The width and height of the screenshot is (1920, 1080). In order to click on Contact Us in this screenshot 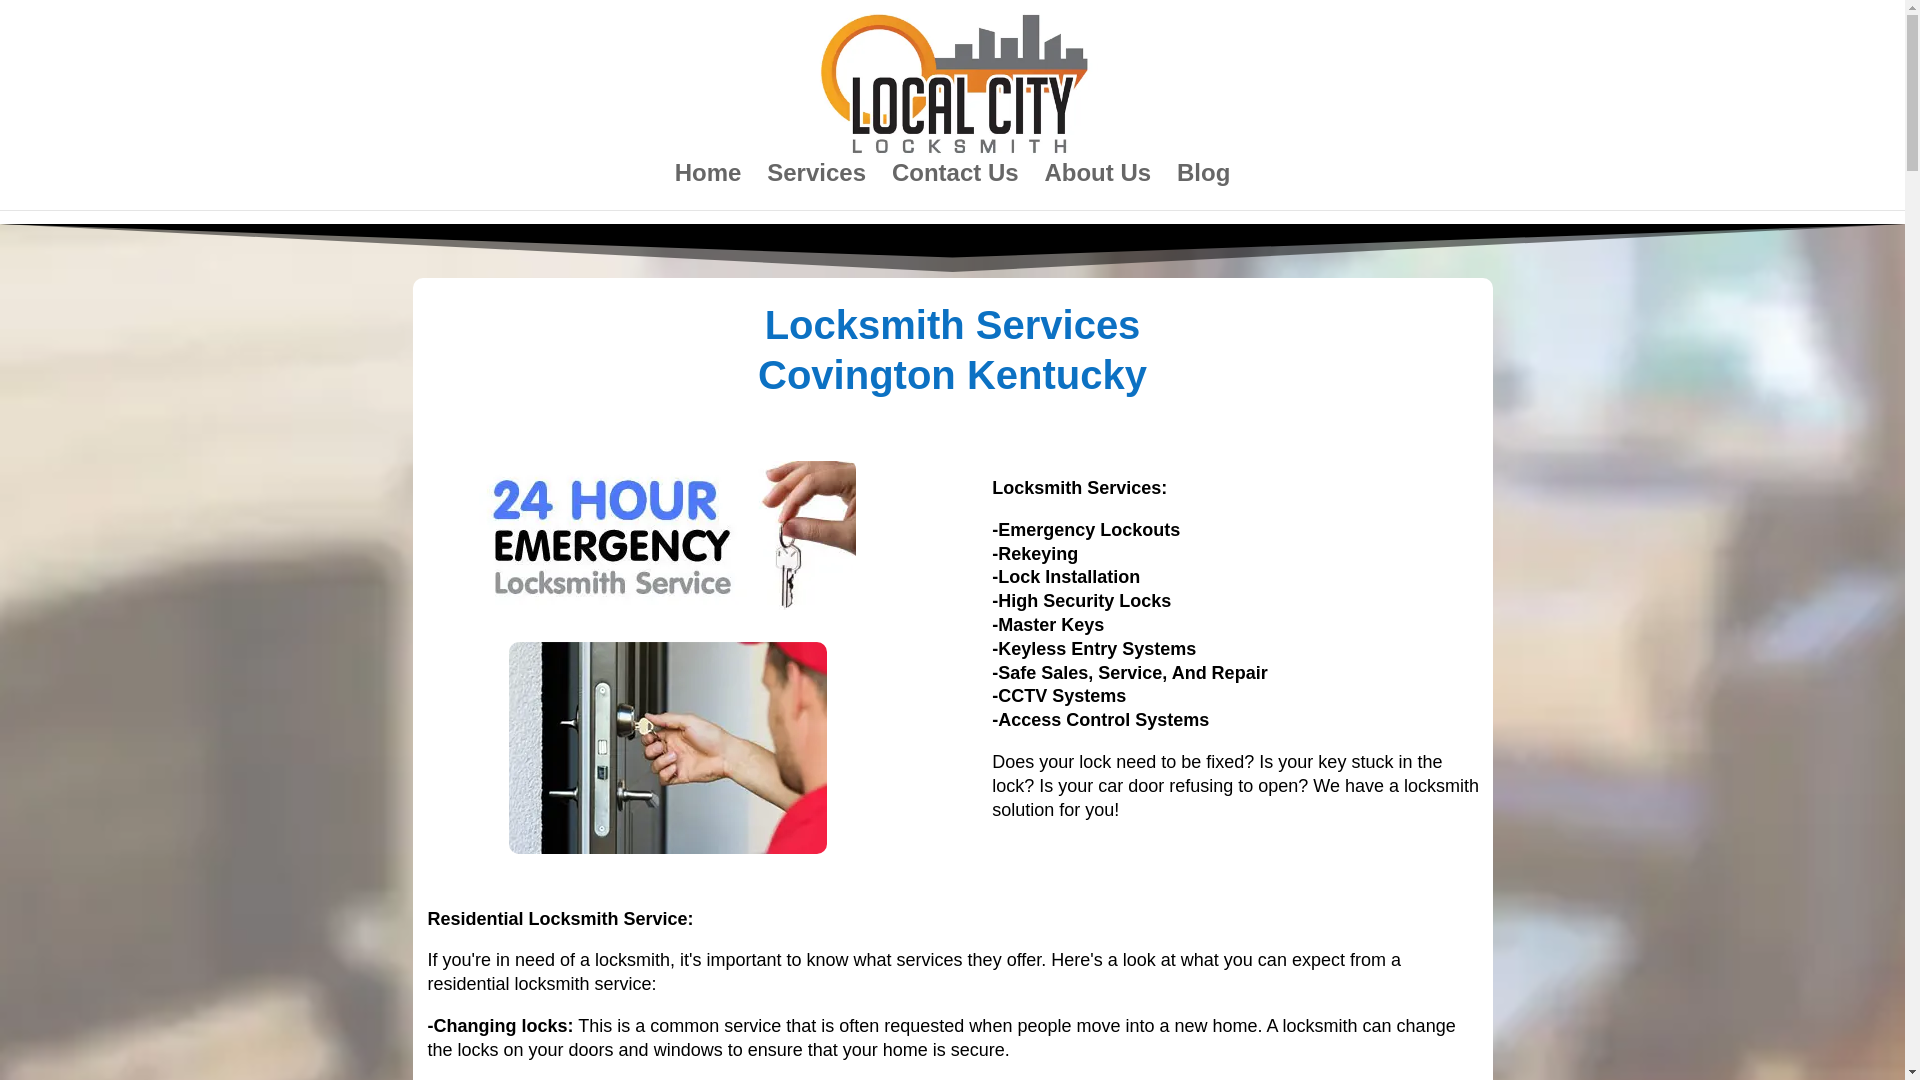, I will do `click(956, 188)`.